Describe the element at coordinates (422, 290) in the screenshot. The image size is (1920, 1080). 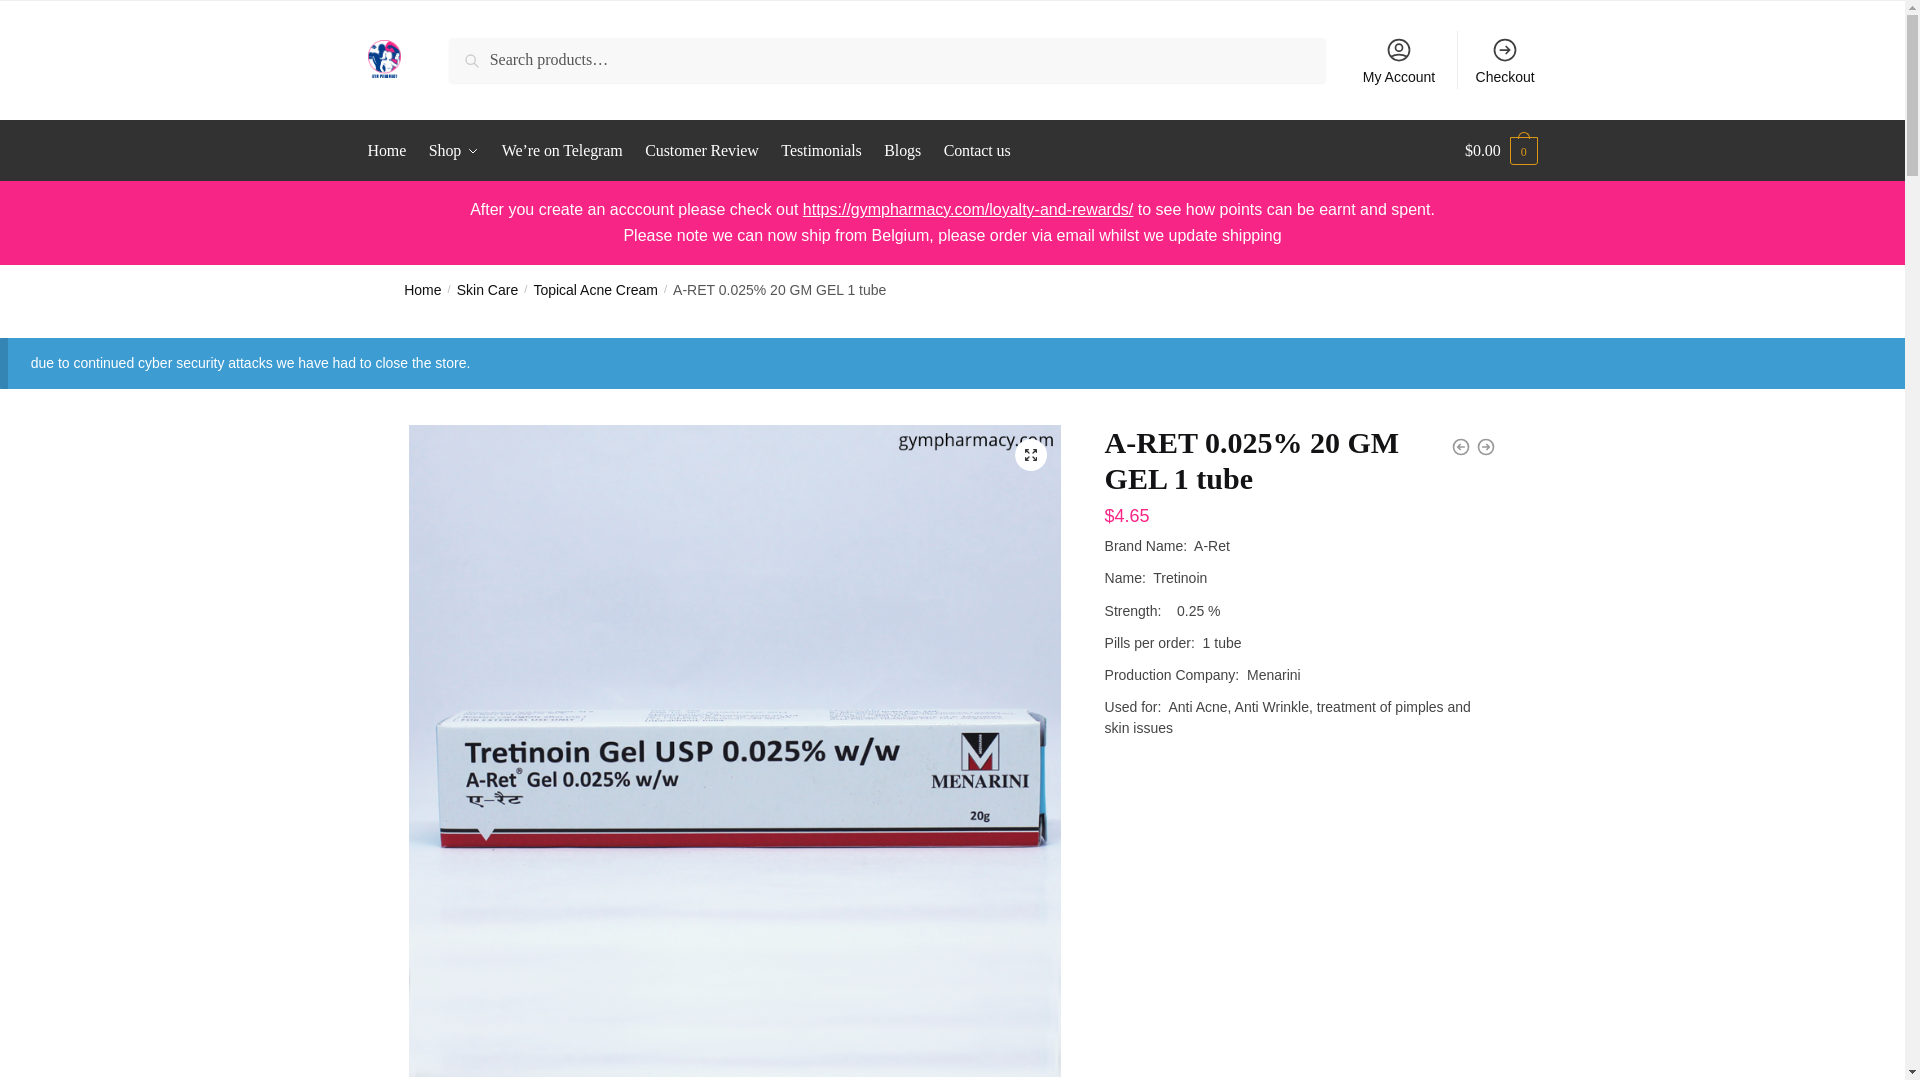
I see `Home` at that location.